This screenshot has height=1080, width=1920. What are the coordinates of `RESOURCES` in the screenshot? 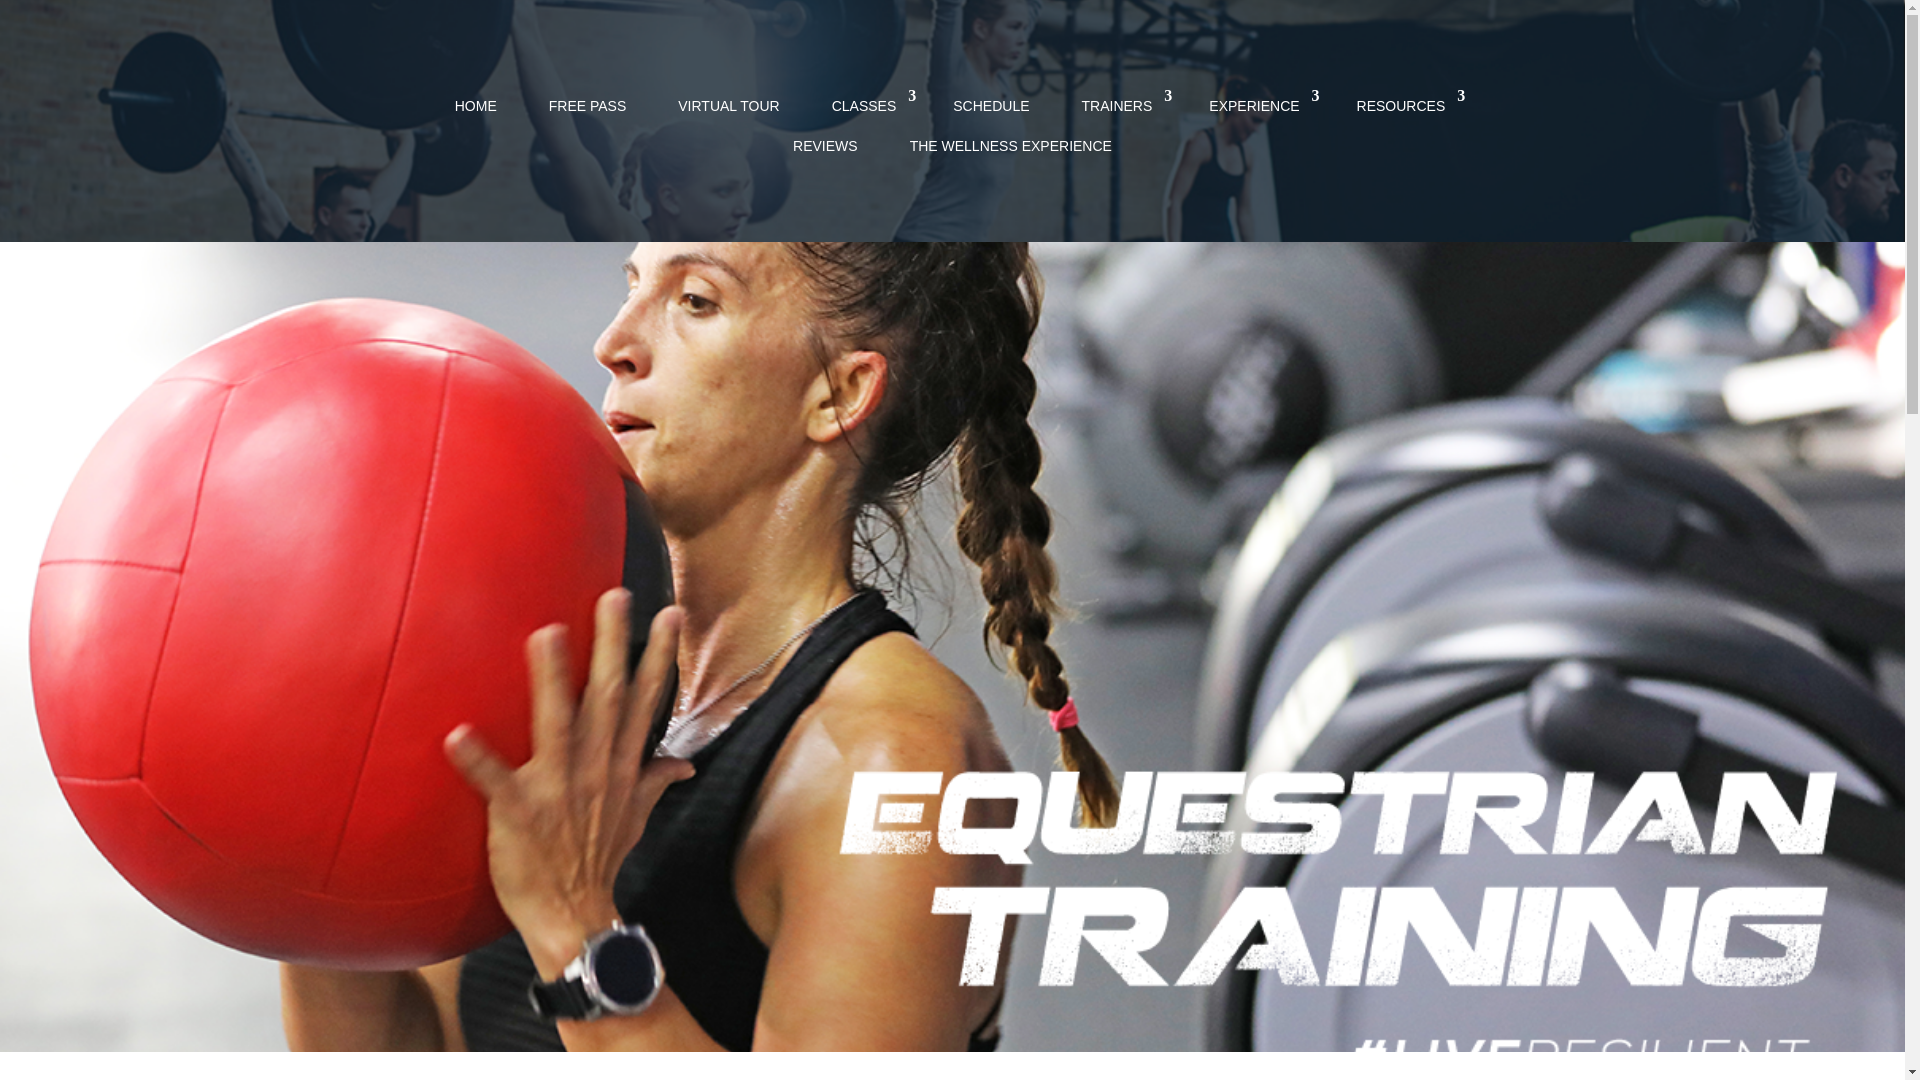 It's located at (1404, 104).